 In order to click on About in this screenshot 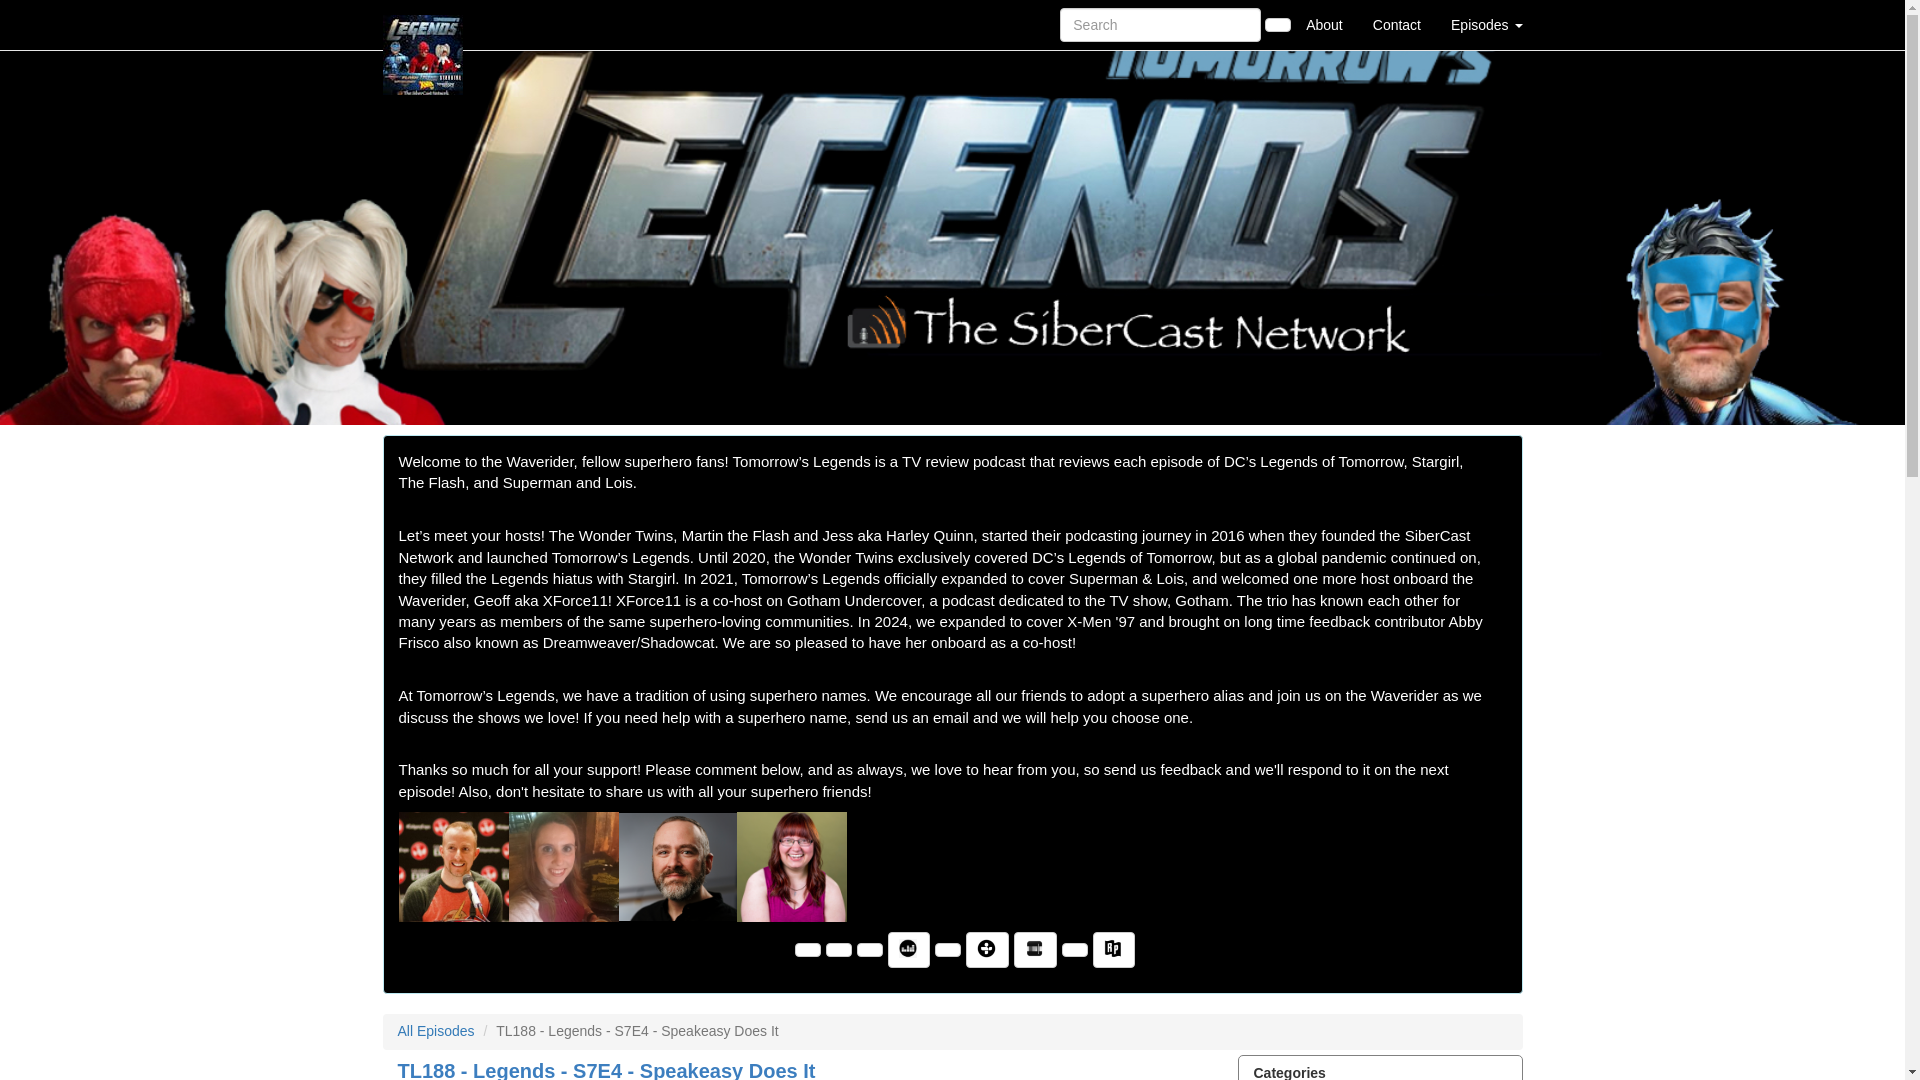, I will do `click(1324, 24)`.